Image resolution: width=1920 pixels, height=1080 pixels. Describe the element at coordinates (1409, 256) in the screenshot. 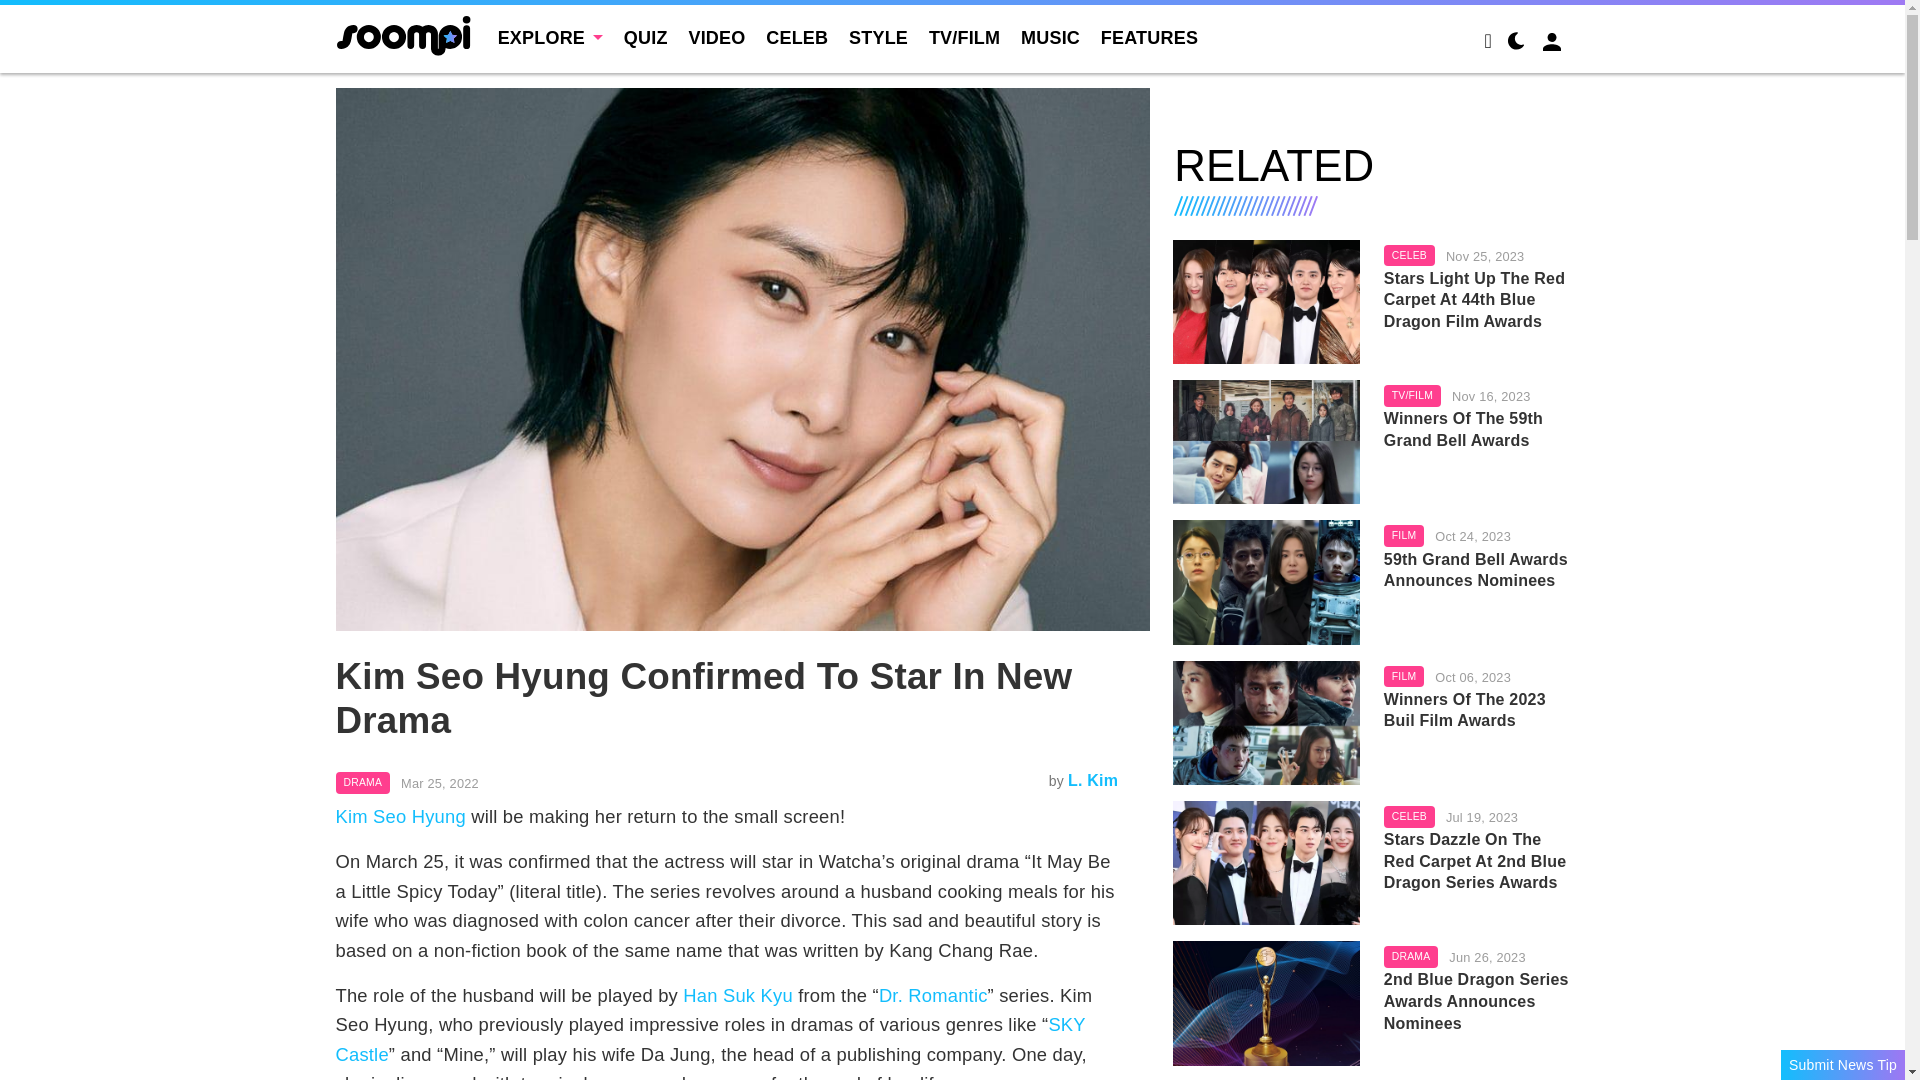

I see `Celeb` at that location.